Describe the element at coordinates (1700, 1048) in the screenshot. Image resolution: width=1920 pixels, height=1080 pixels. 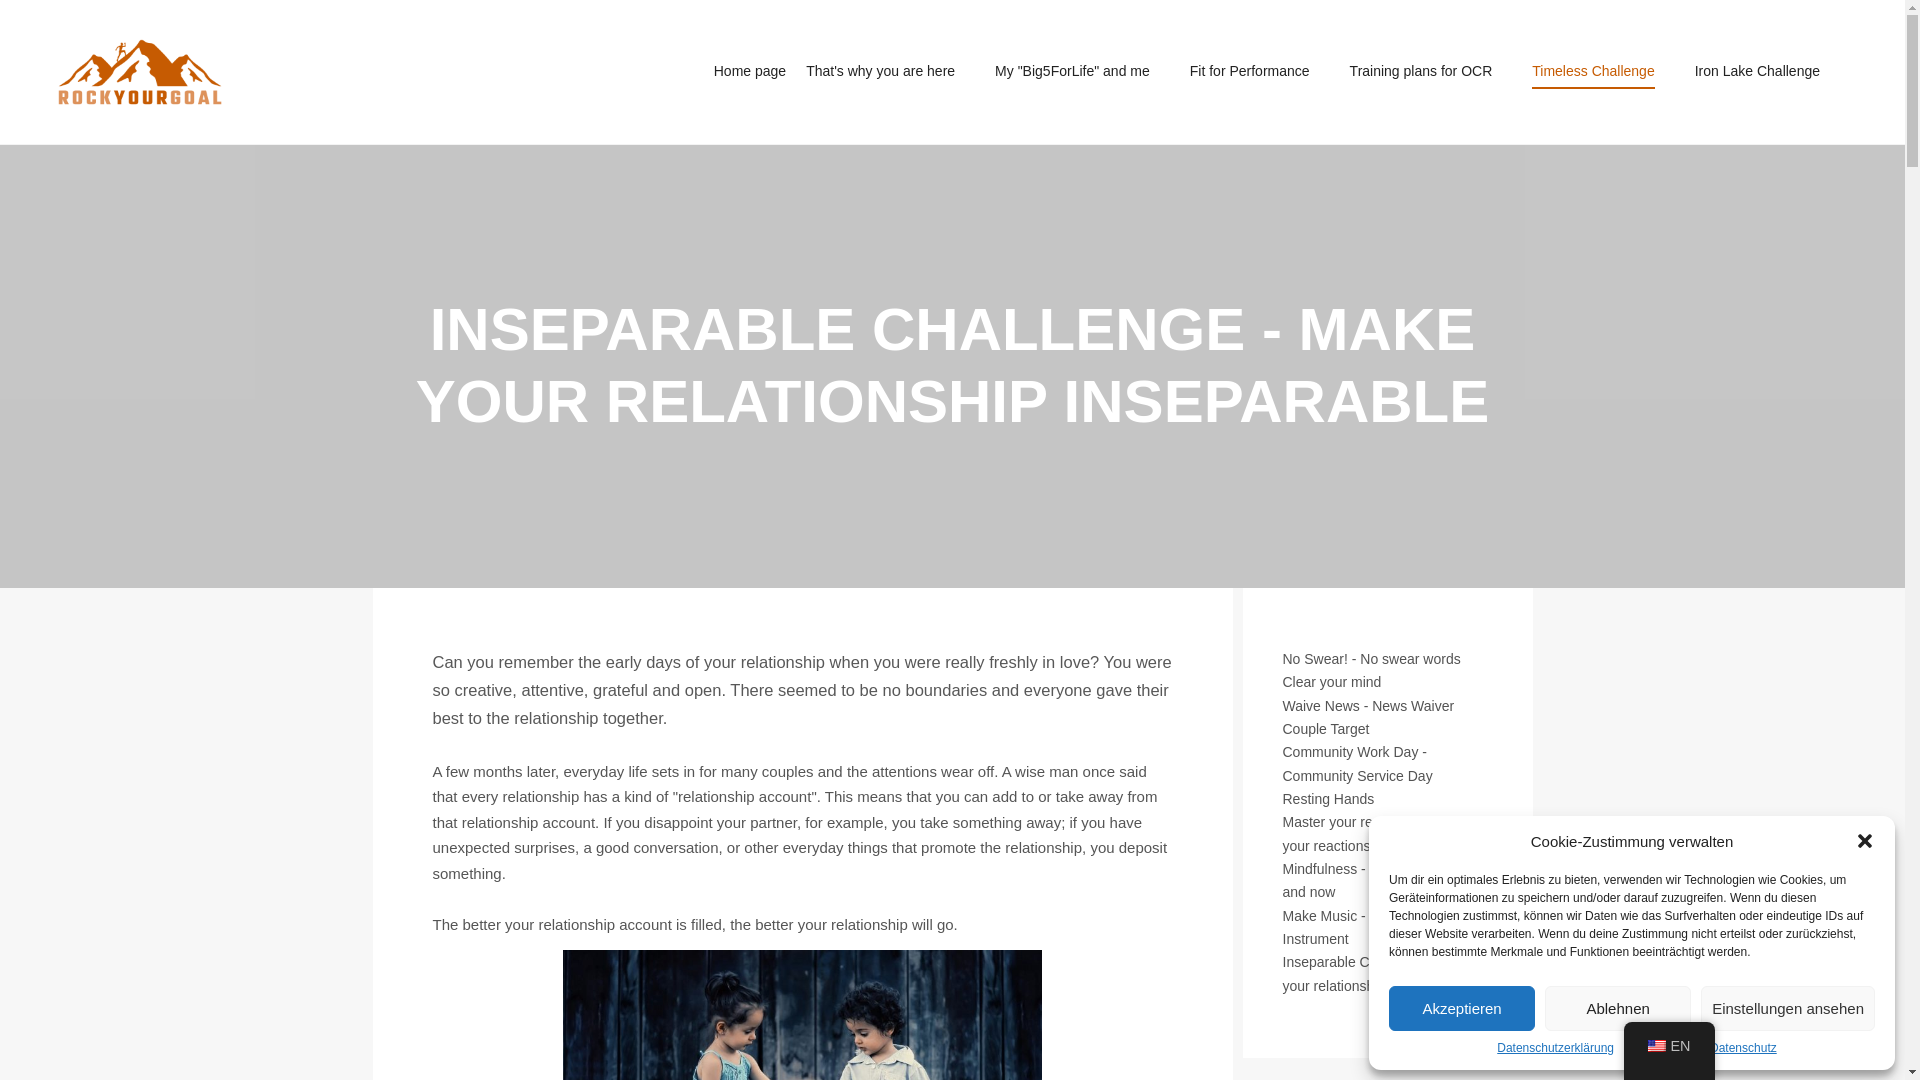
I see `Impressum und Datenschutz` at that location.